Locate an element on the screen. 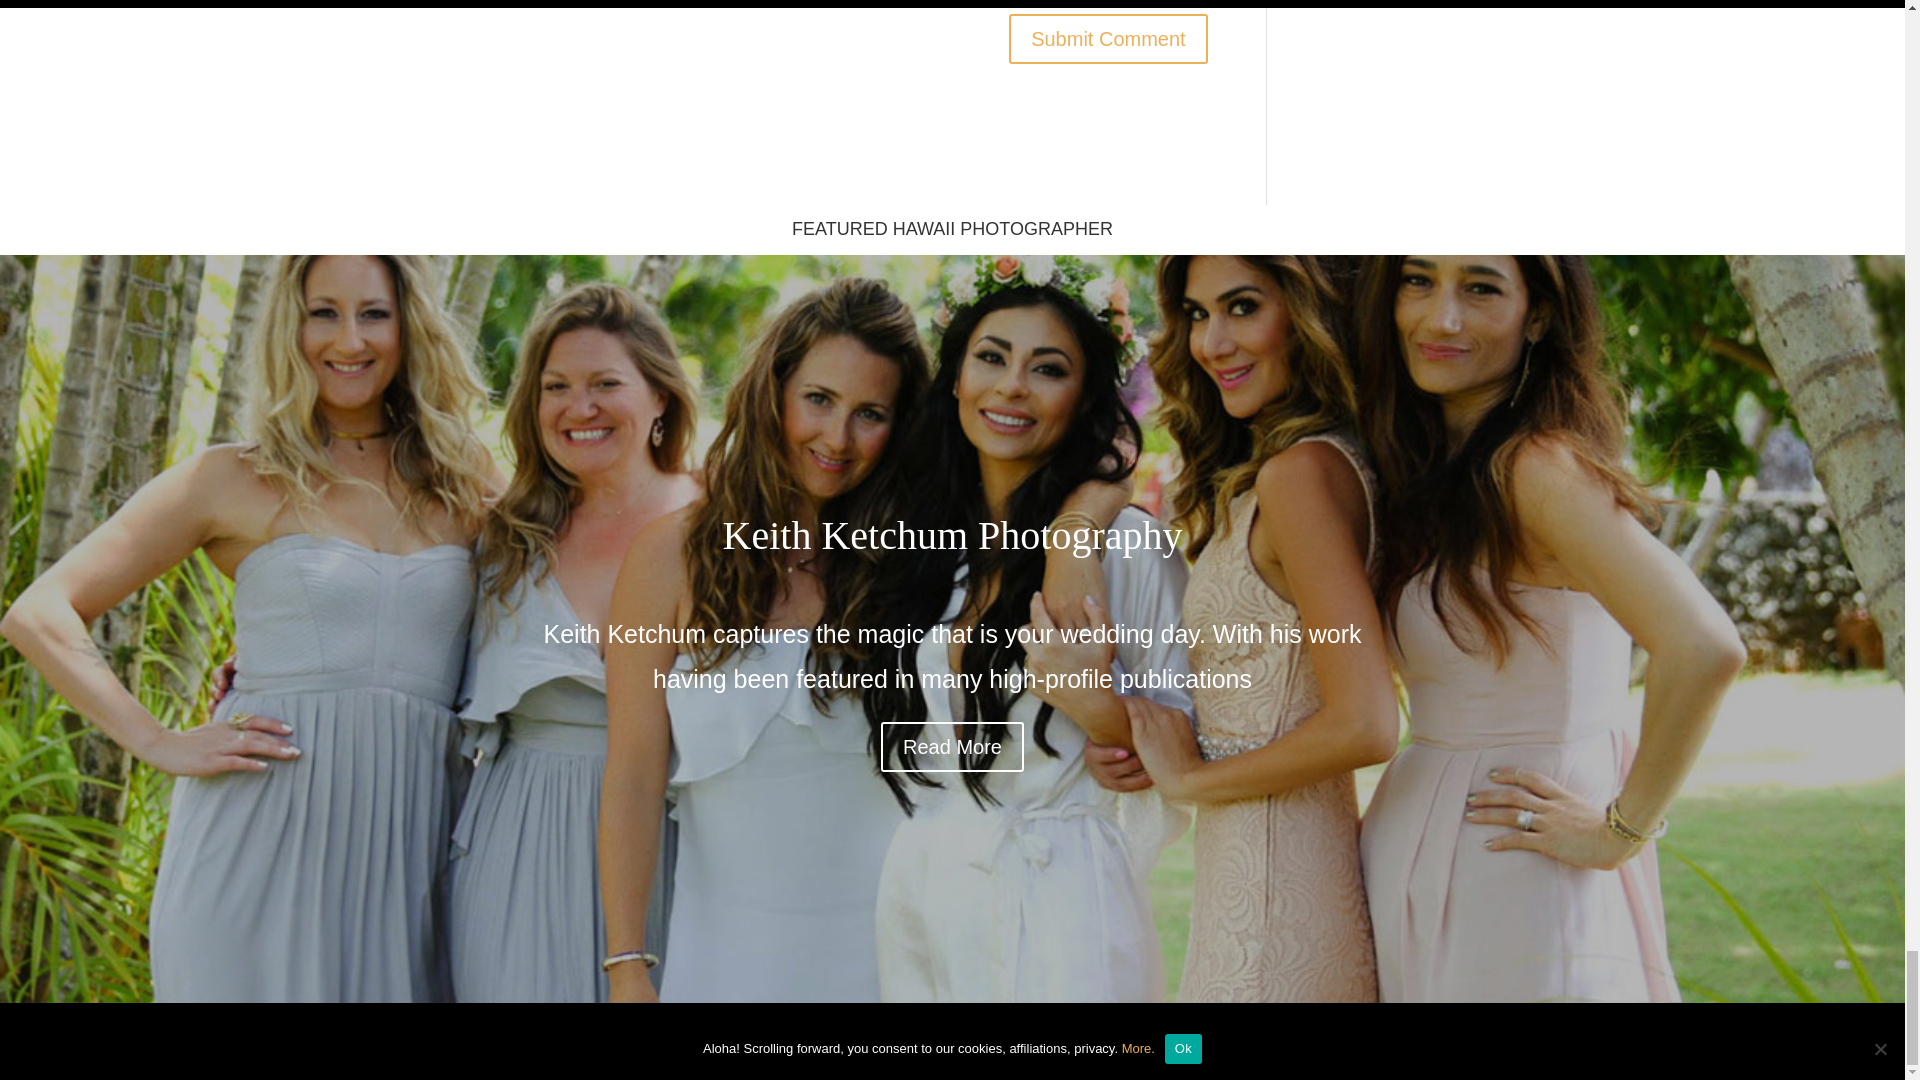 Image resolution: width=1920 pixels, height=1080 pixels. Hawaii wedding photography is located at coordinates (450, 1045).